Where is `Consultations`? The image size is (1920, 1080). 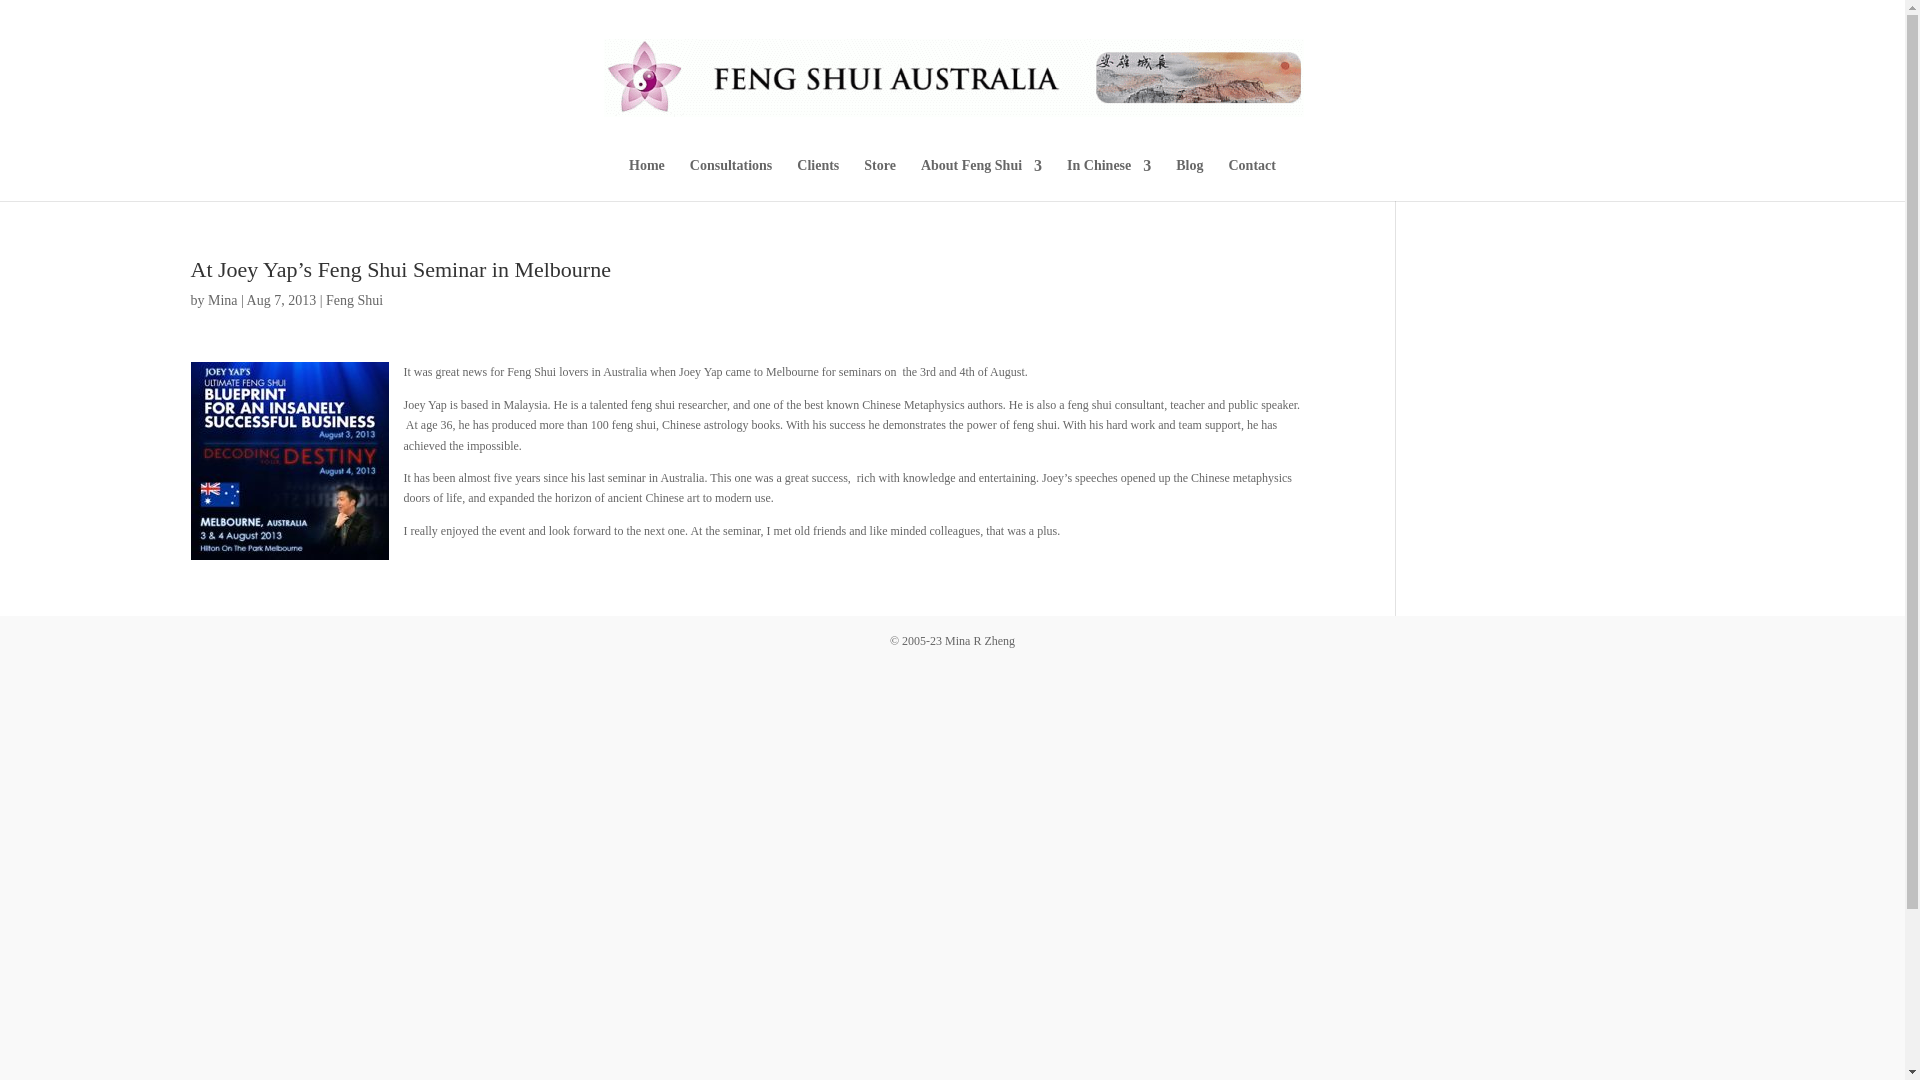
Consultations is located at coordinates (730, 179).